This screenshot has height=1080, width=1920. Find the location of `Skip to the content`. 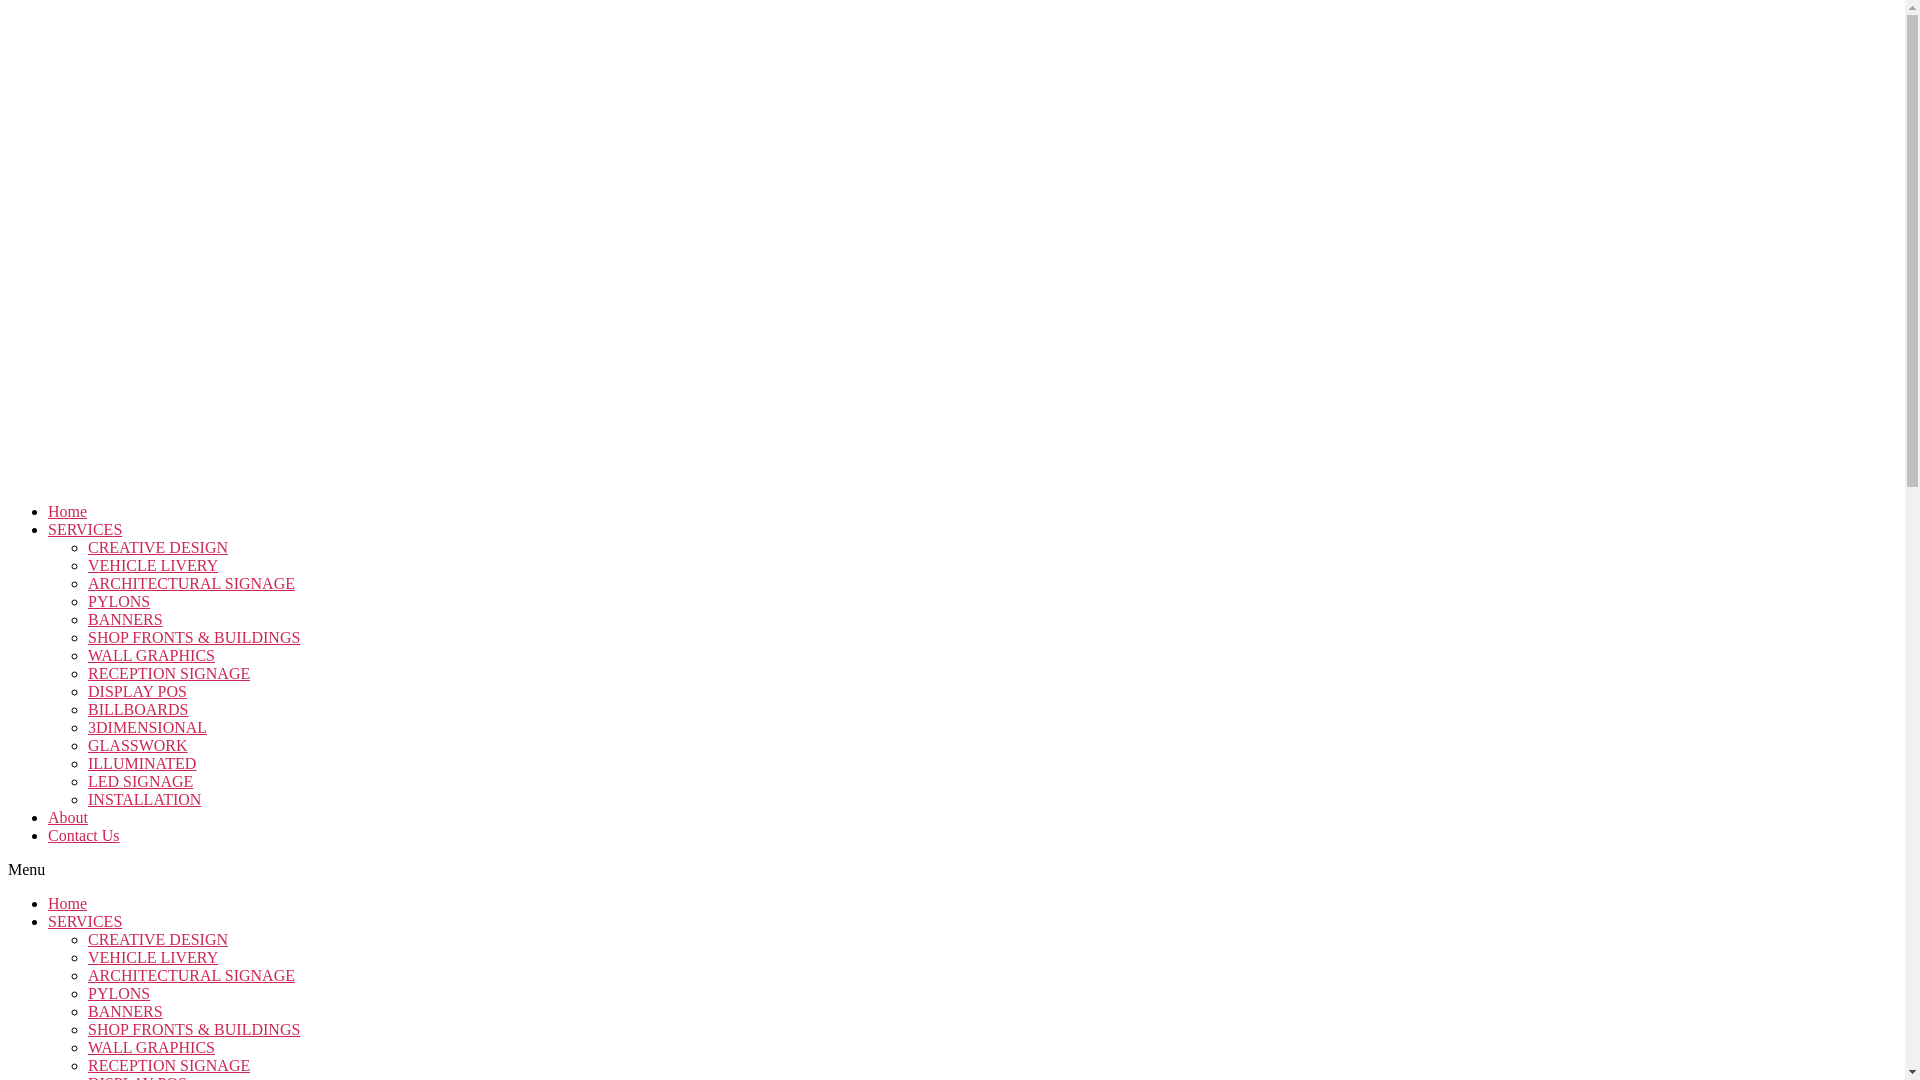

Skip to the content is located at coordinates (8, 8).